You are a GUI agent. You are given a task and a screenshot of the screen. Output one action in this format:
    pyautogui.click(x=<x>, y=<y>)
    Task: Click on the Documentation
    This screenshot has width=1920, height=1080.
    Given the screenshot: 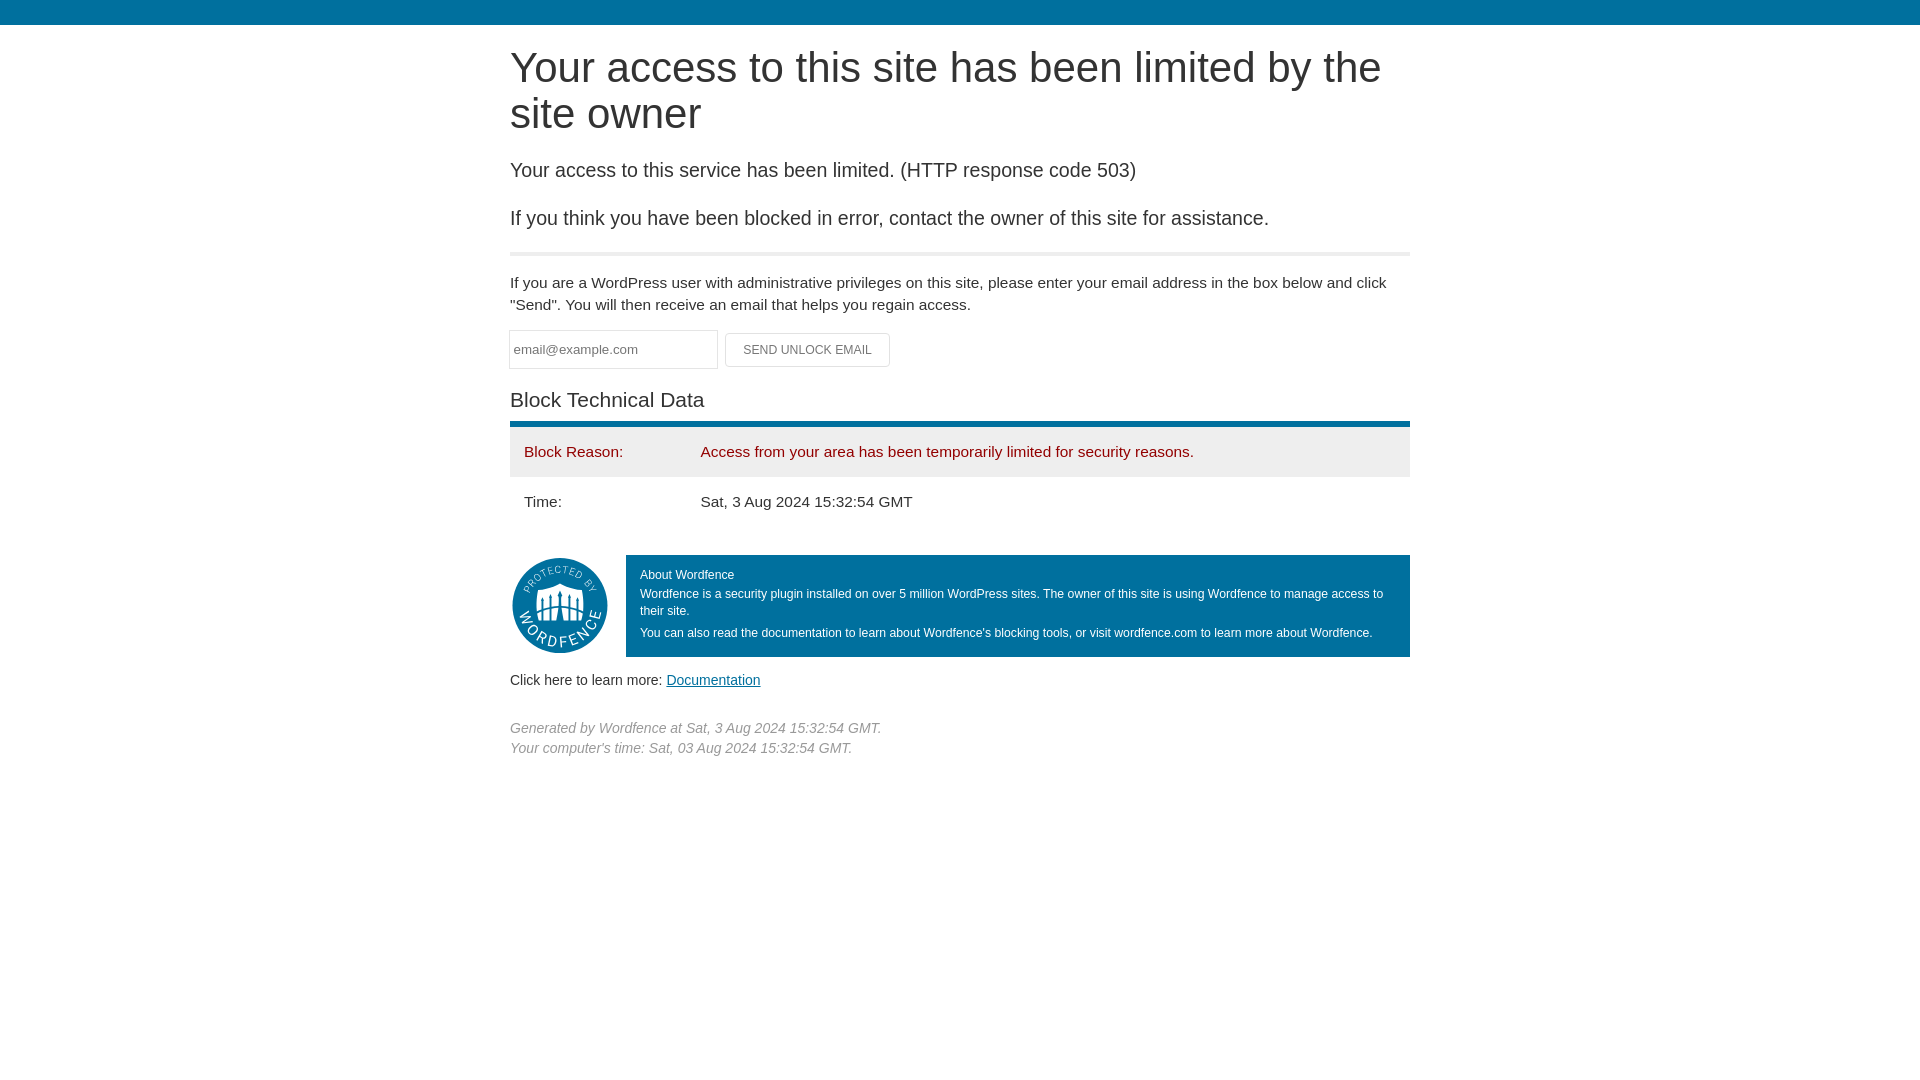 What is the action you would take?
    pyautogui.click(x=713, y=679)
    